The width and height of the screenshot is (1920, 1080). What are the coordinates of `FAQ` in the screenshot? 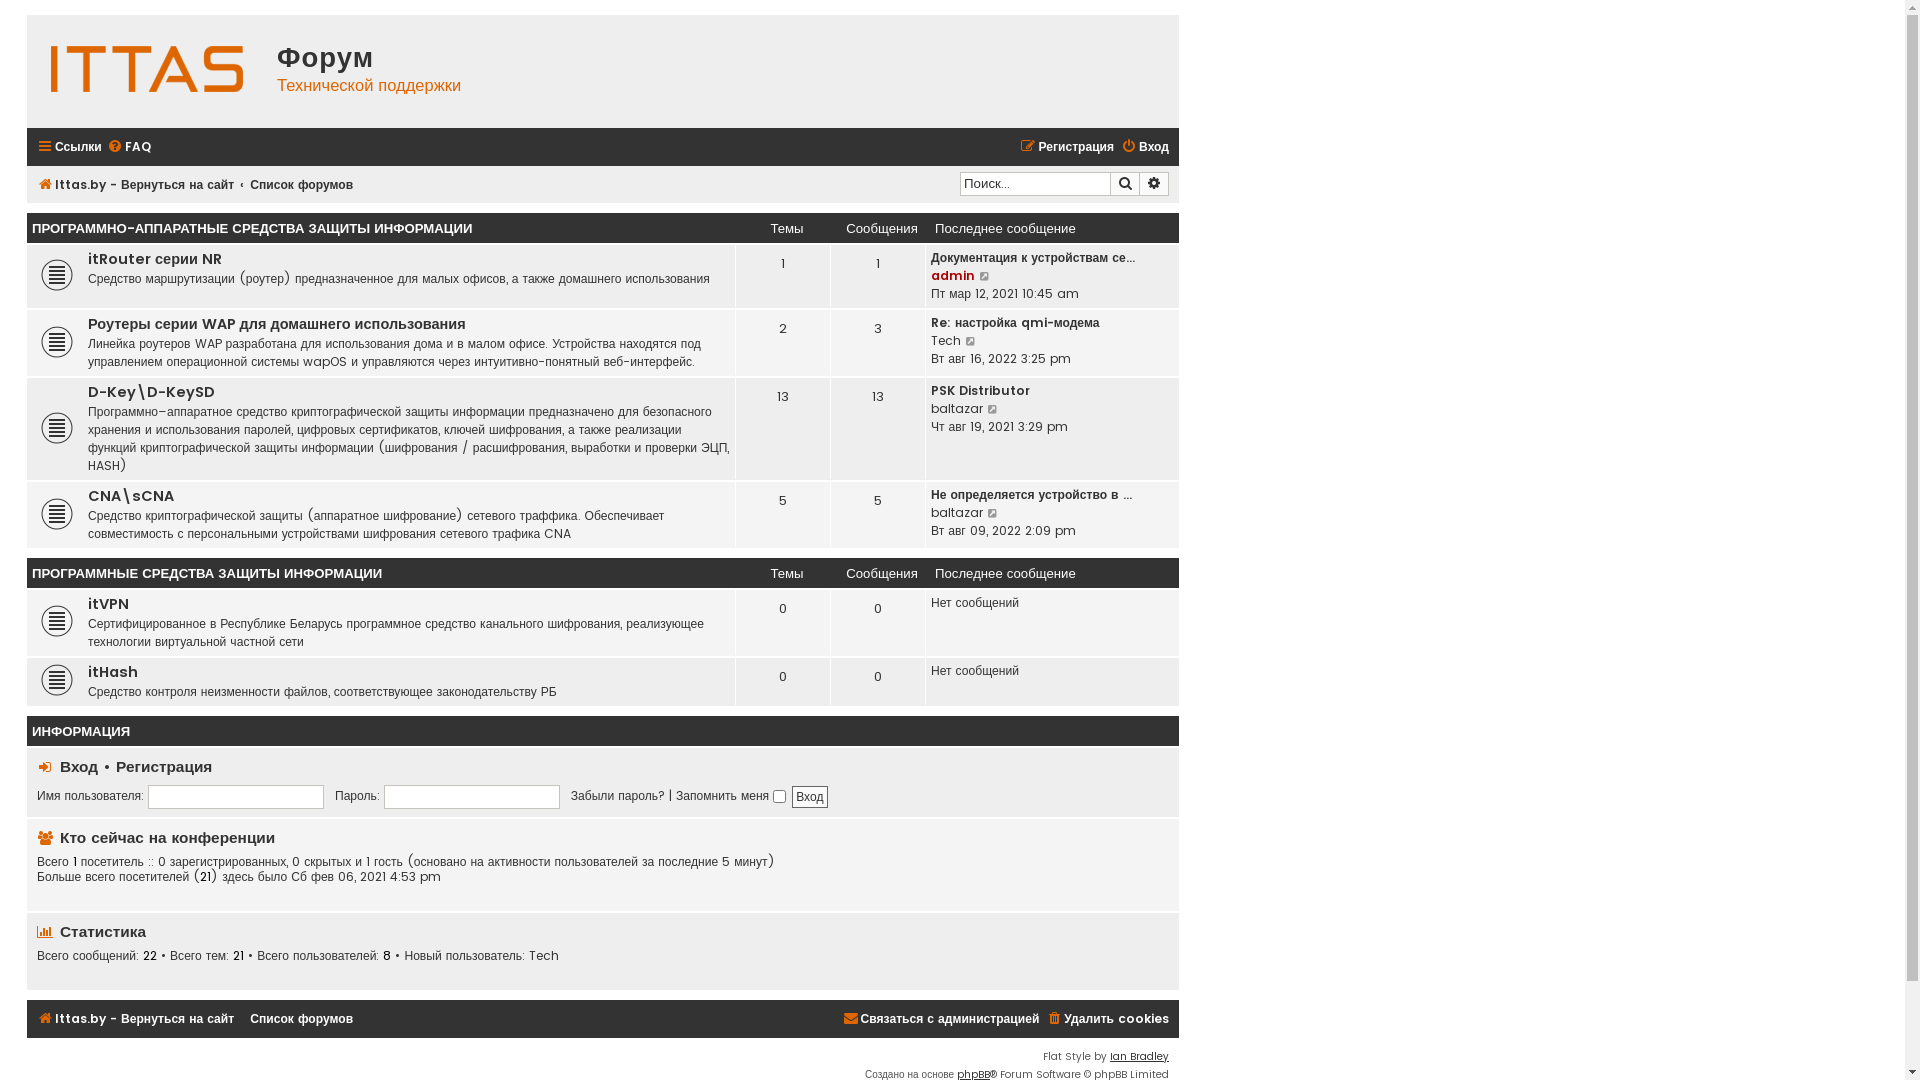 It's located at (129, 148).